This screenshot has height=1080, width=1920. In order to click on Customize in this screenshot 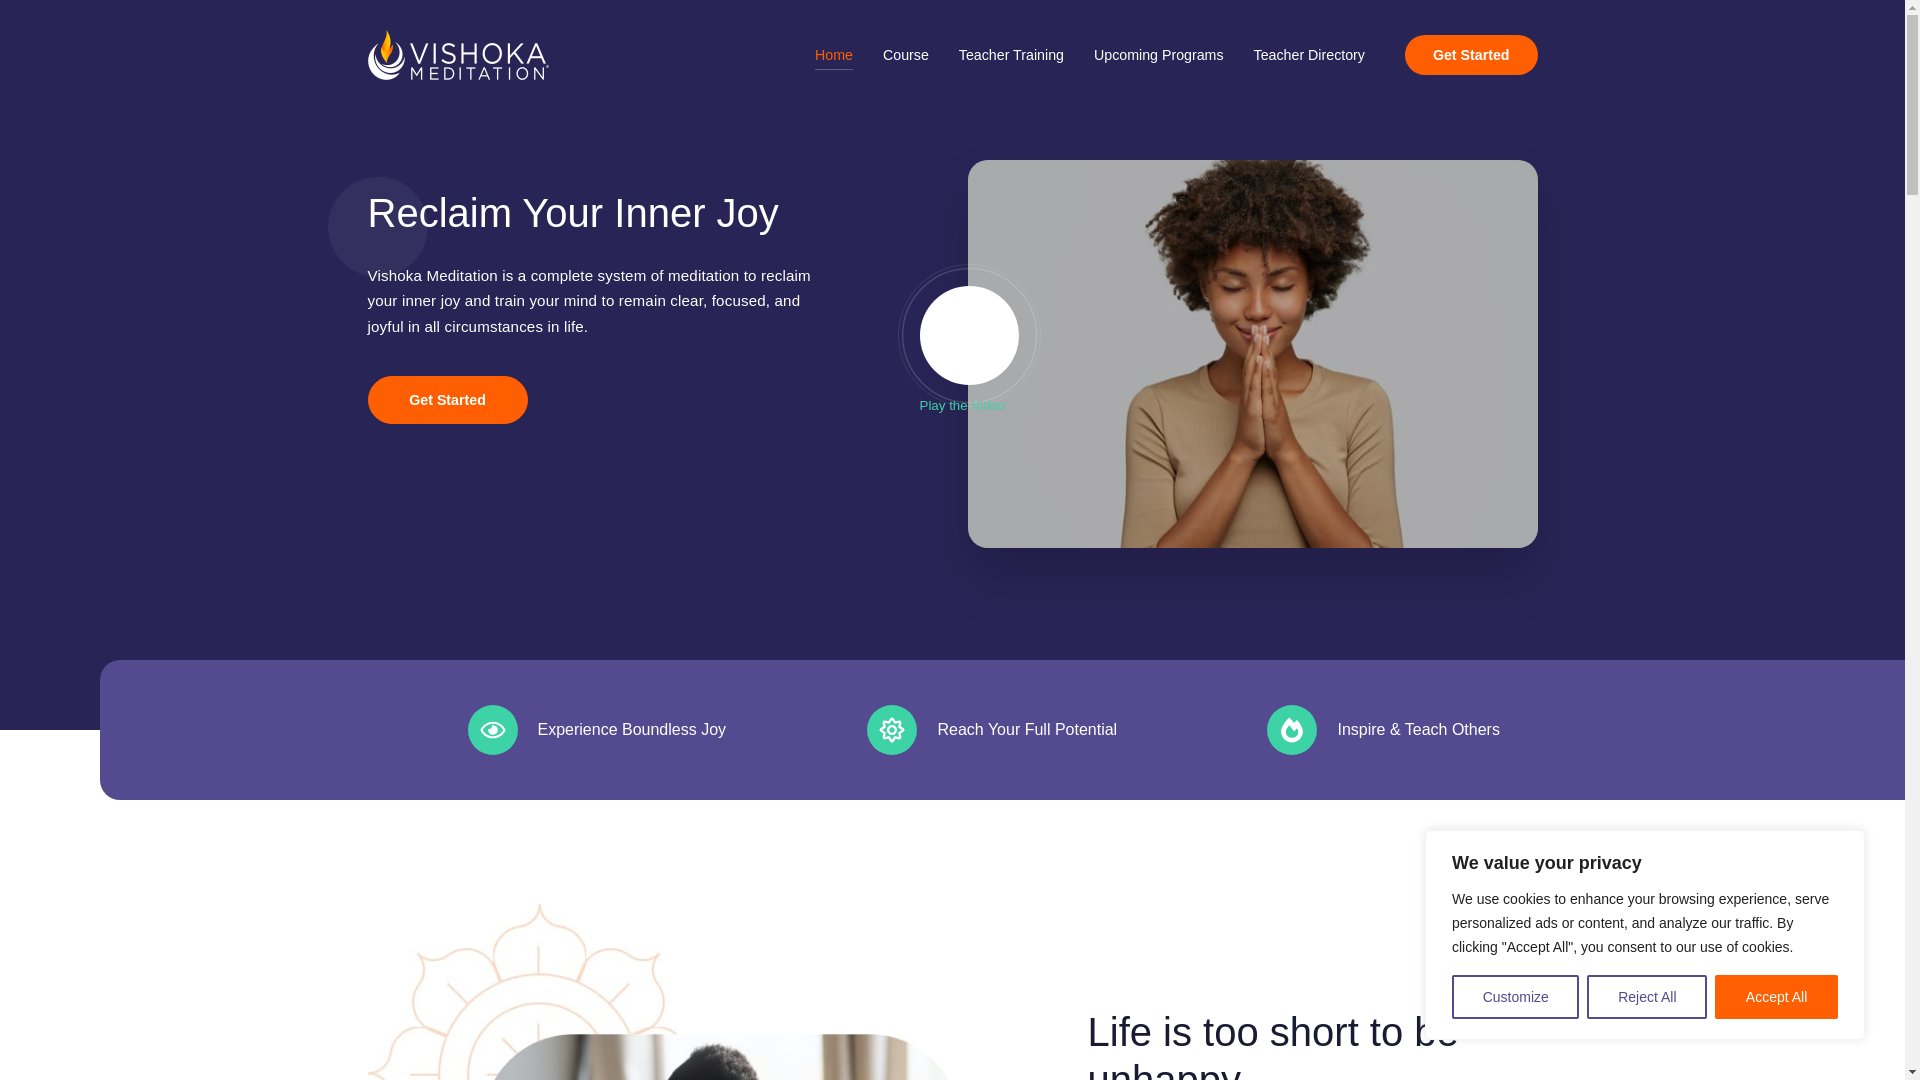, I will do `click(1514, 997)`.